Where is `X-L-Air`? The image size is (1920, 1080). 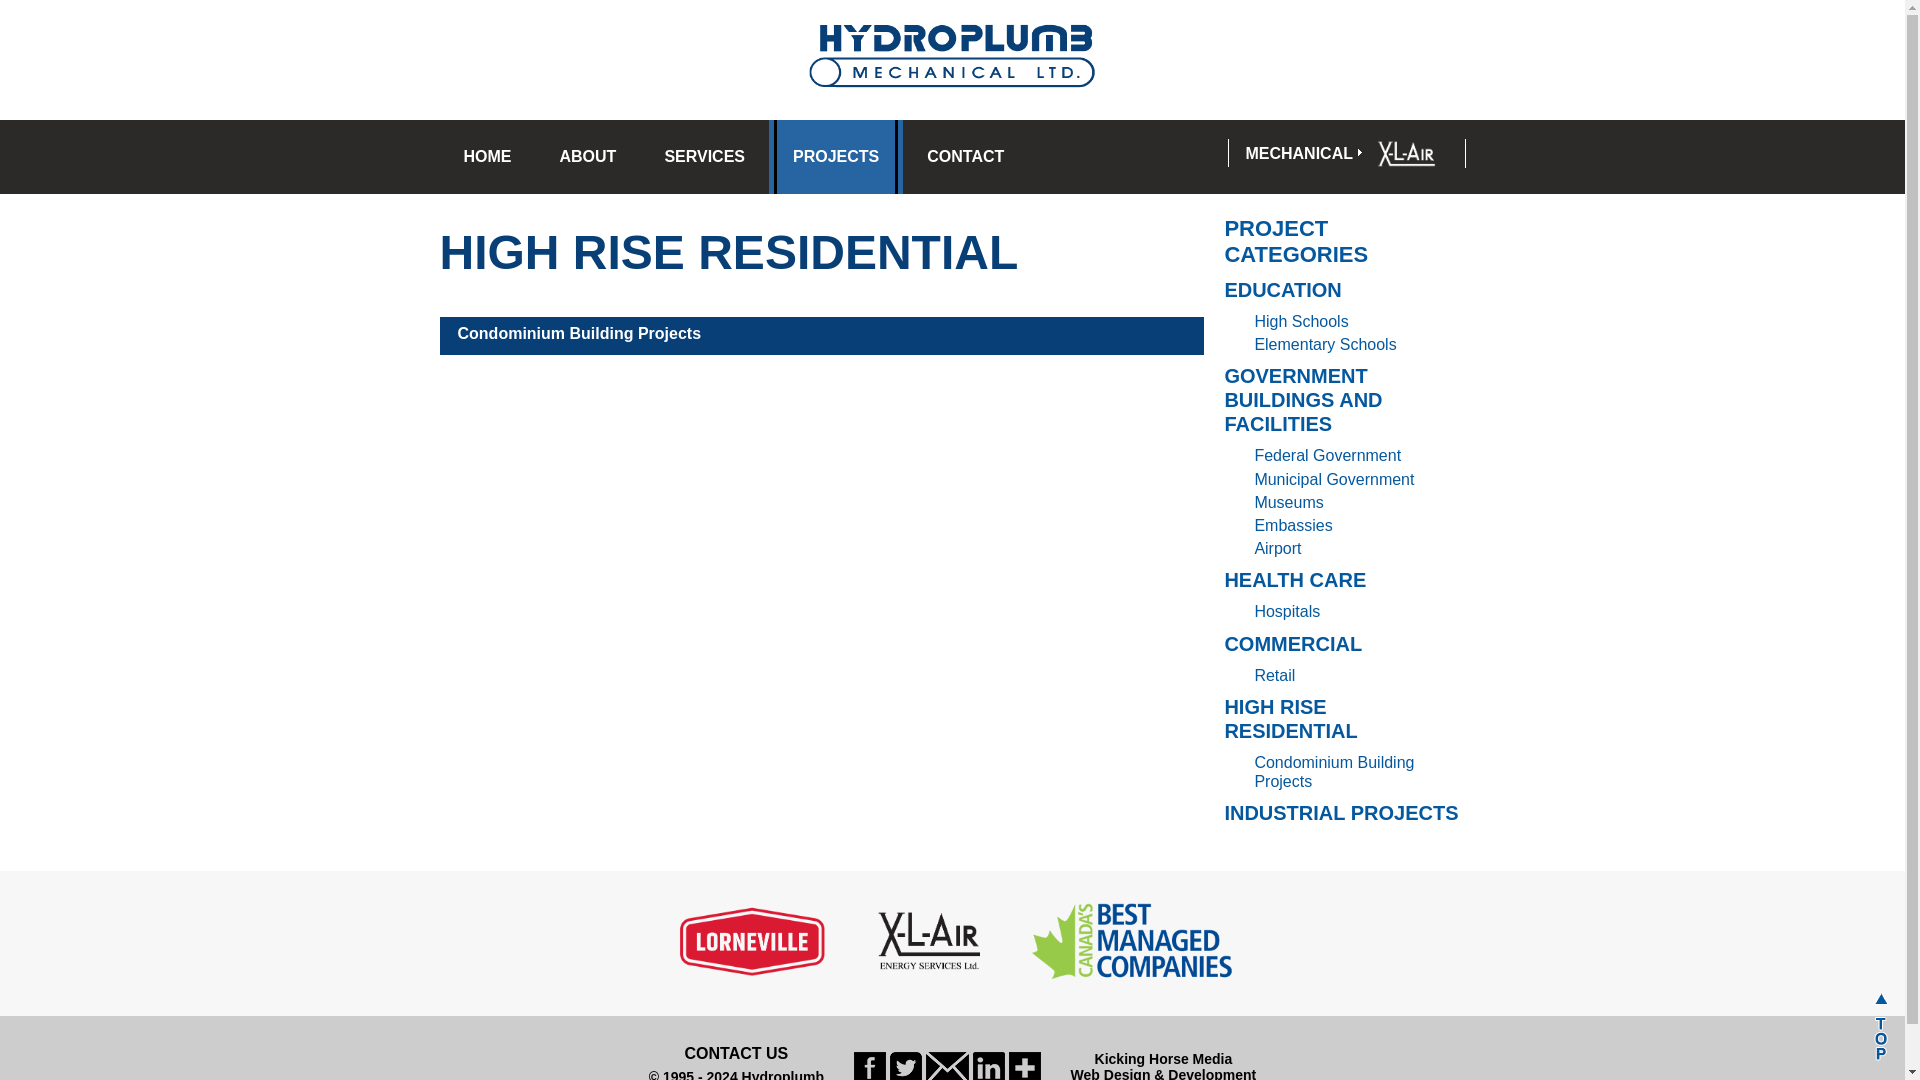 X-L-Air is located at coordinates (1408, 152).